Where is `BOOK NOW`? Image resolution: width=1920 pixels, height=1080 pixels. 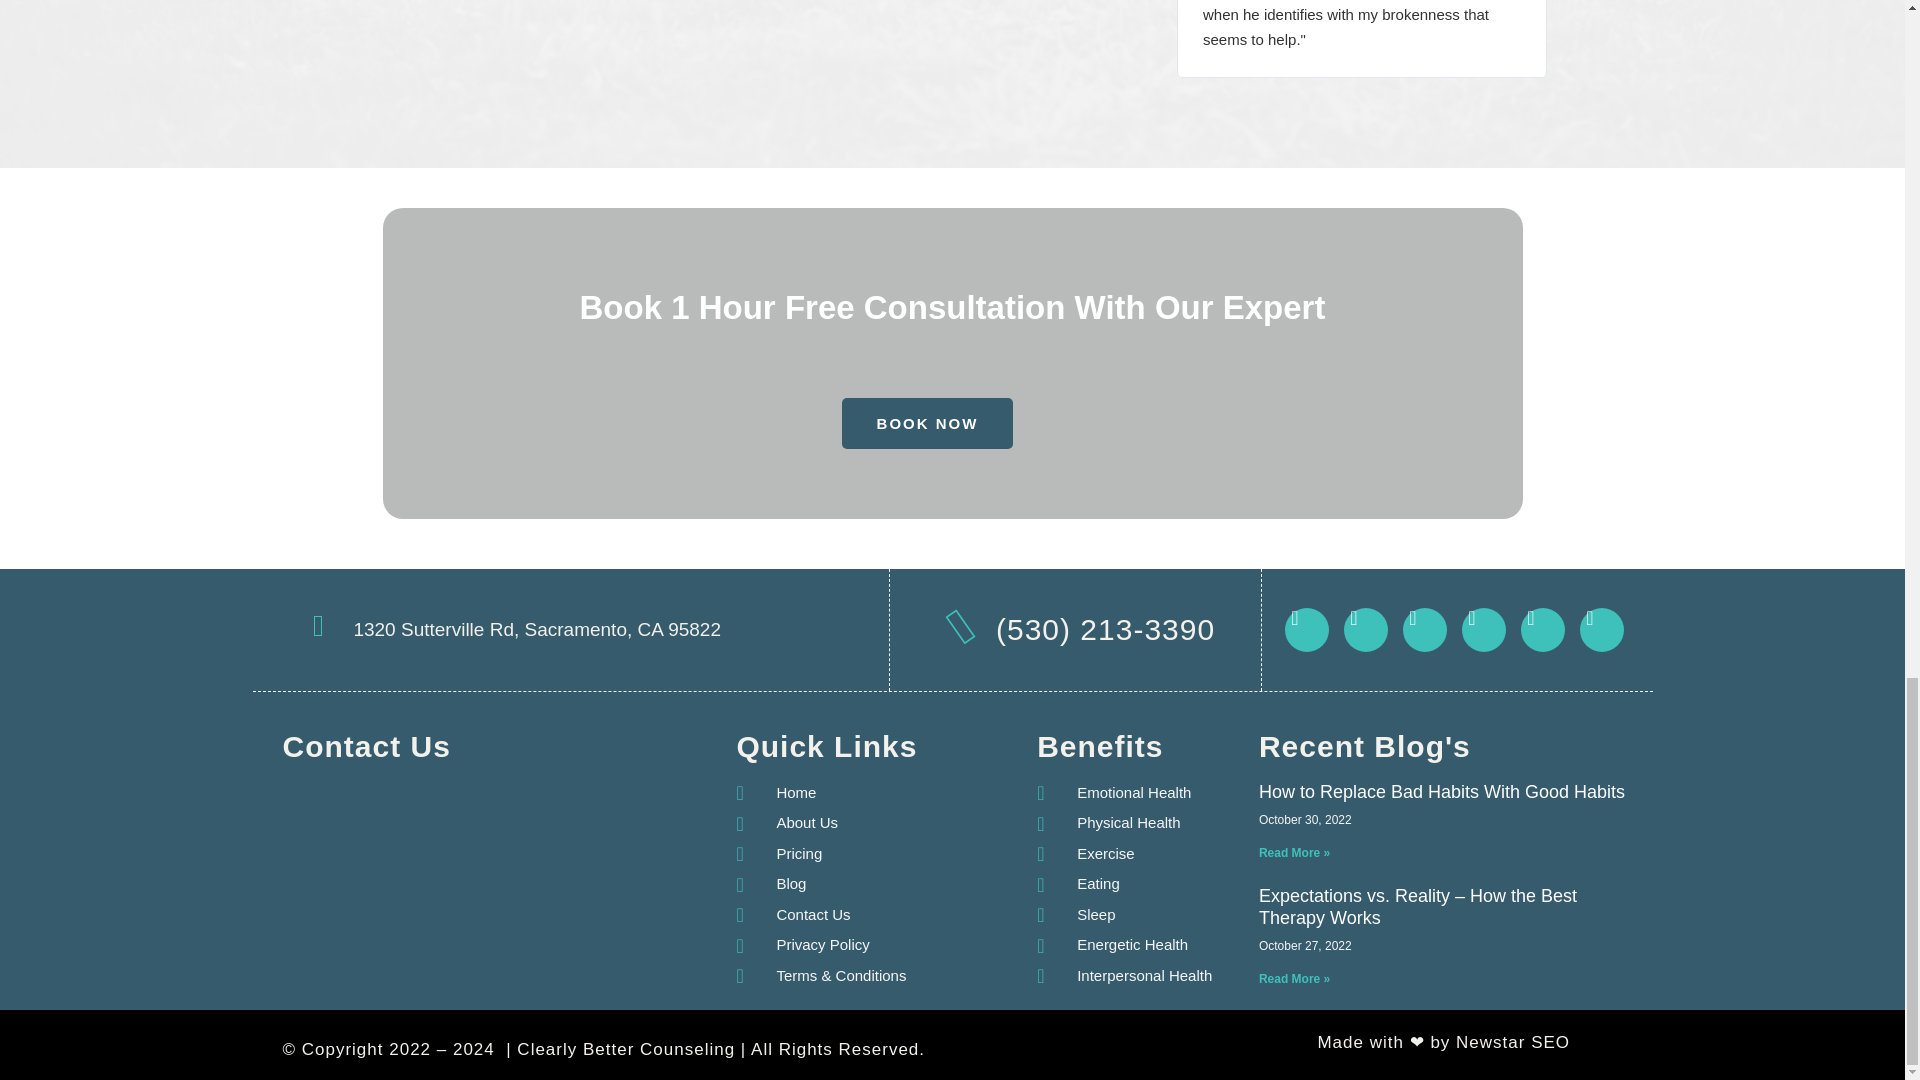
BOOK NOW is located at coordinates (928, 424).